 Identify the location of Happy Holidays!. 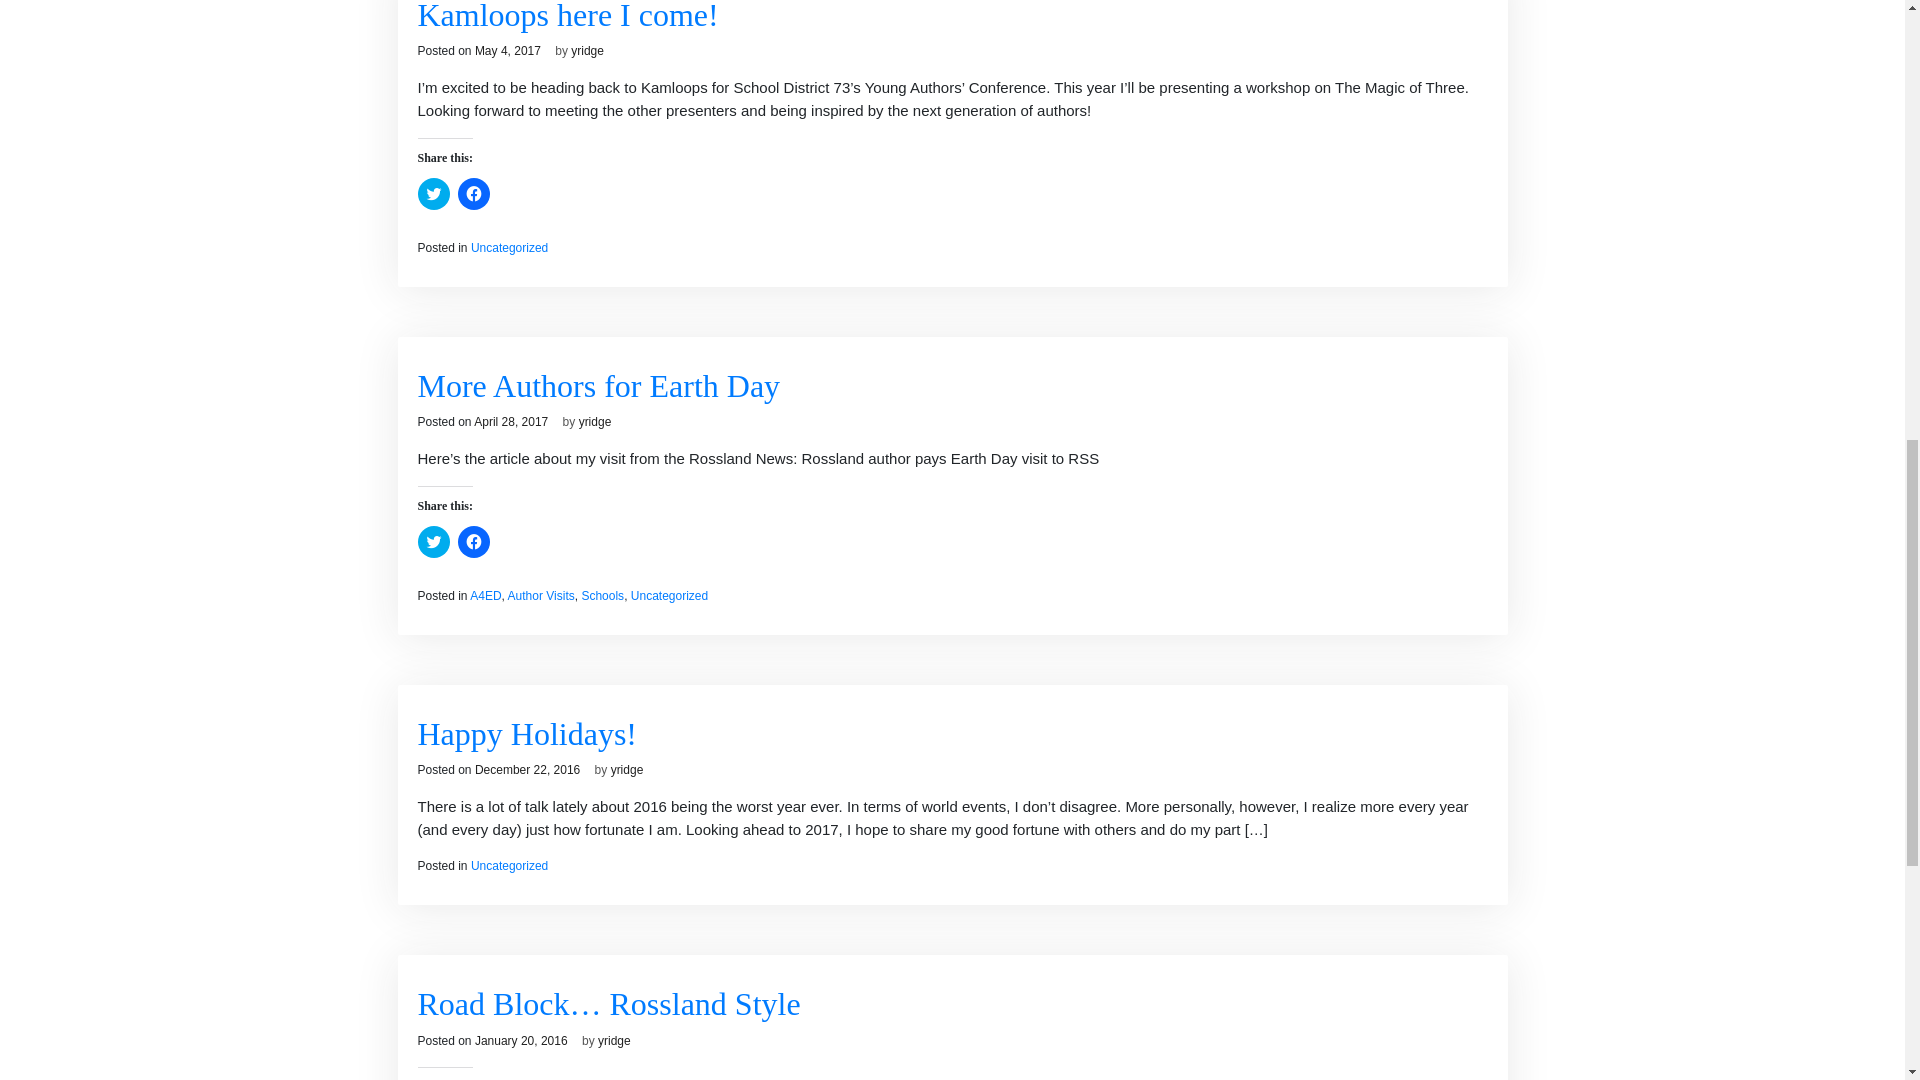
(528, 734).